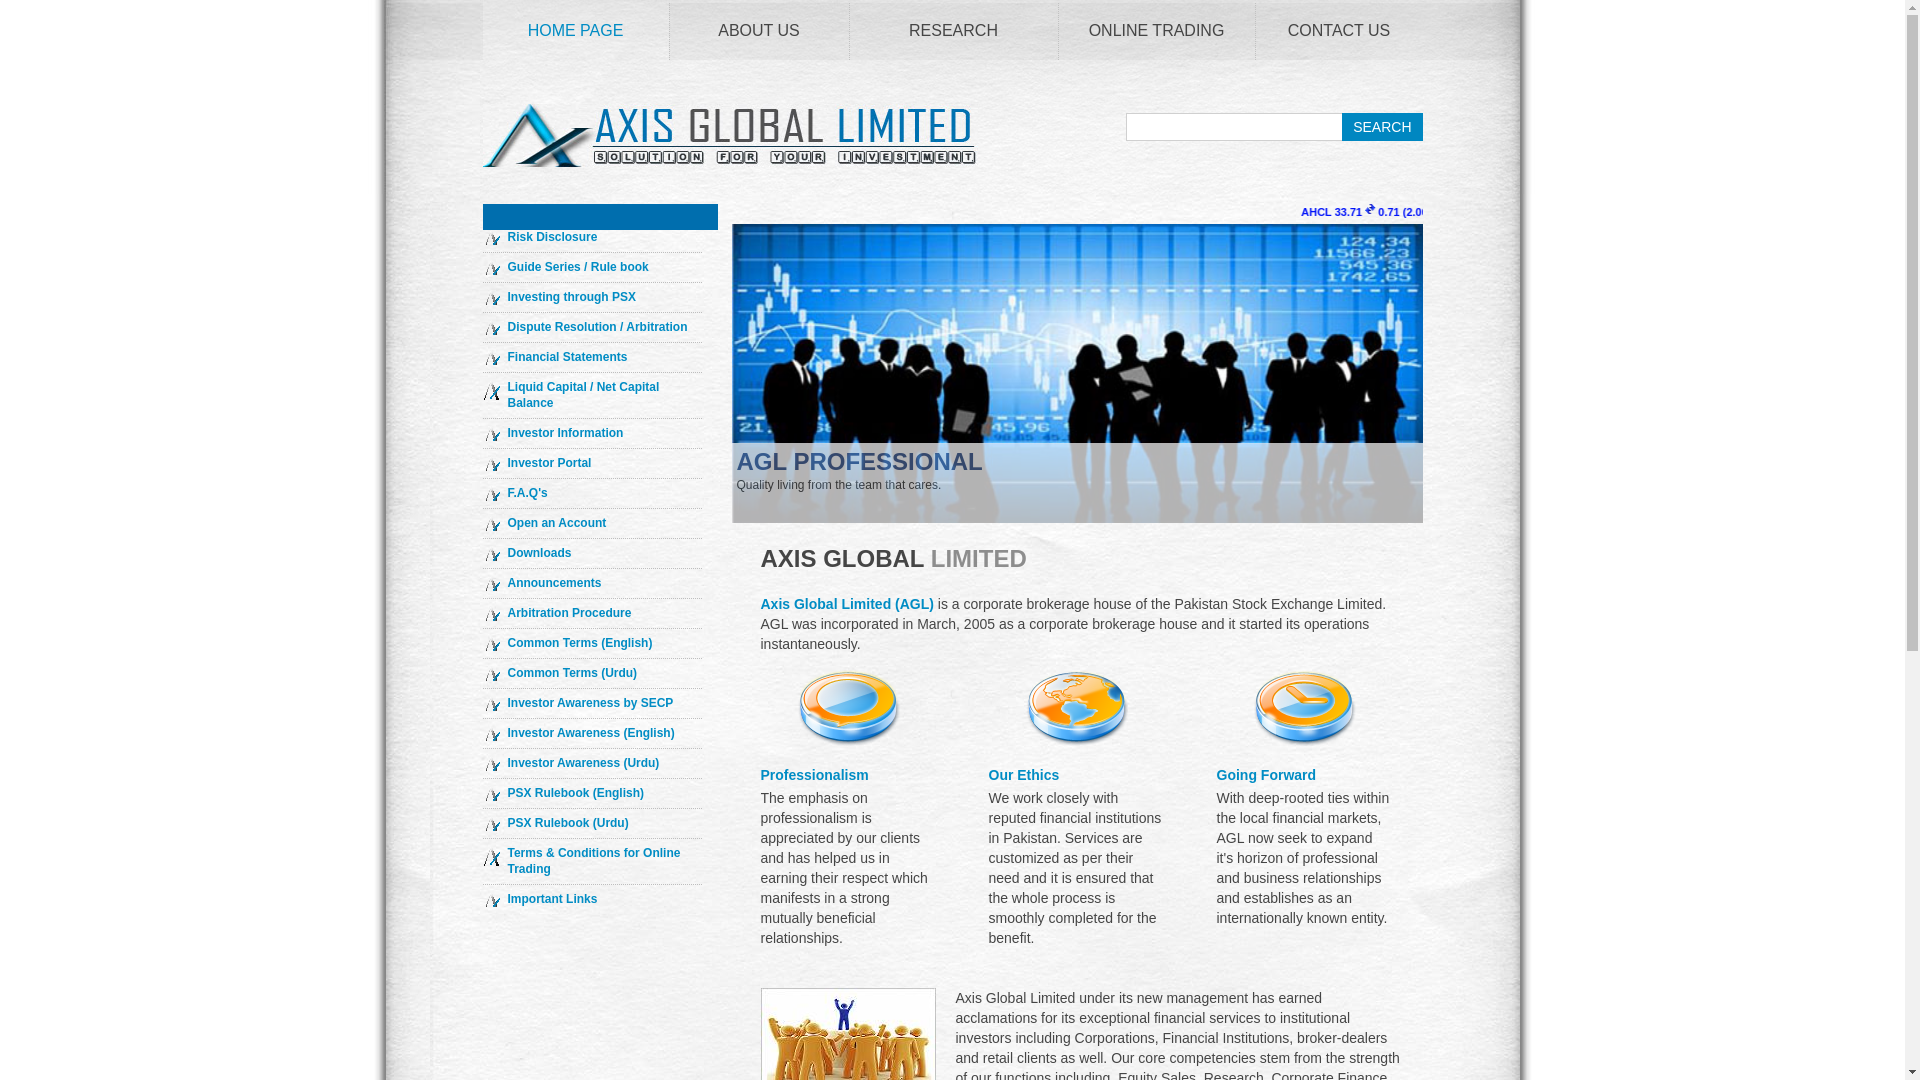 Image resolution: width=1920 pixels, height=1080 pixels. What do you see at coordinates (557, 523) in the screenshot?
I see `Open an Account` at bounding box center [557, 523].